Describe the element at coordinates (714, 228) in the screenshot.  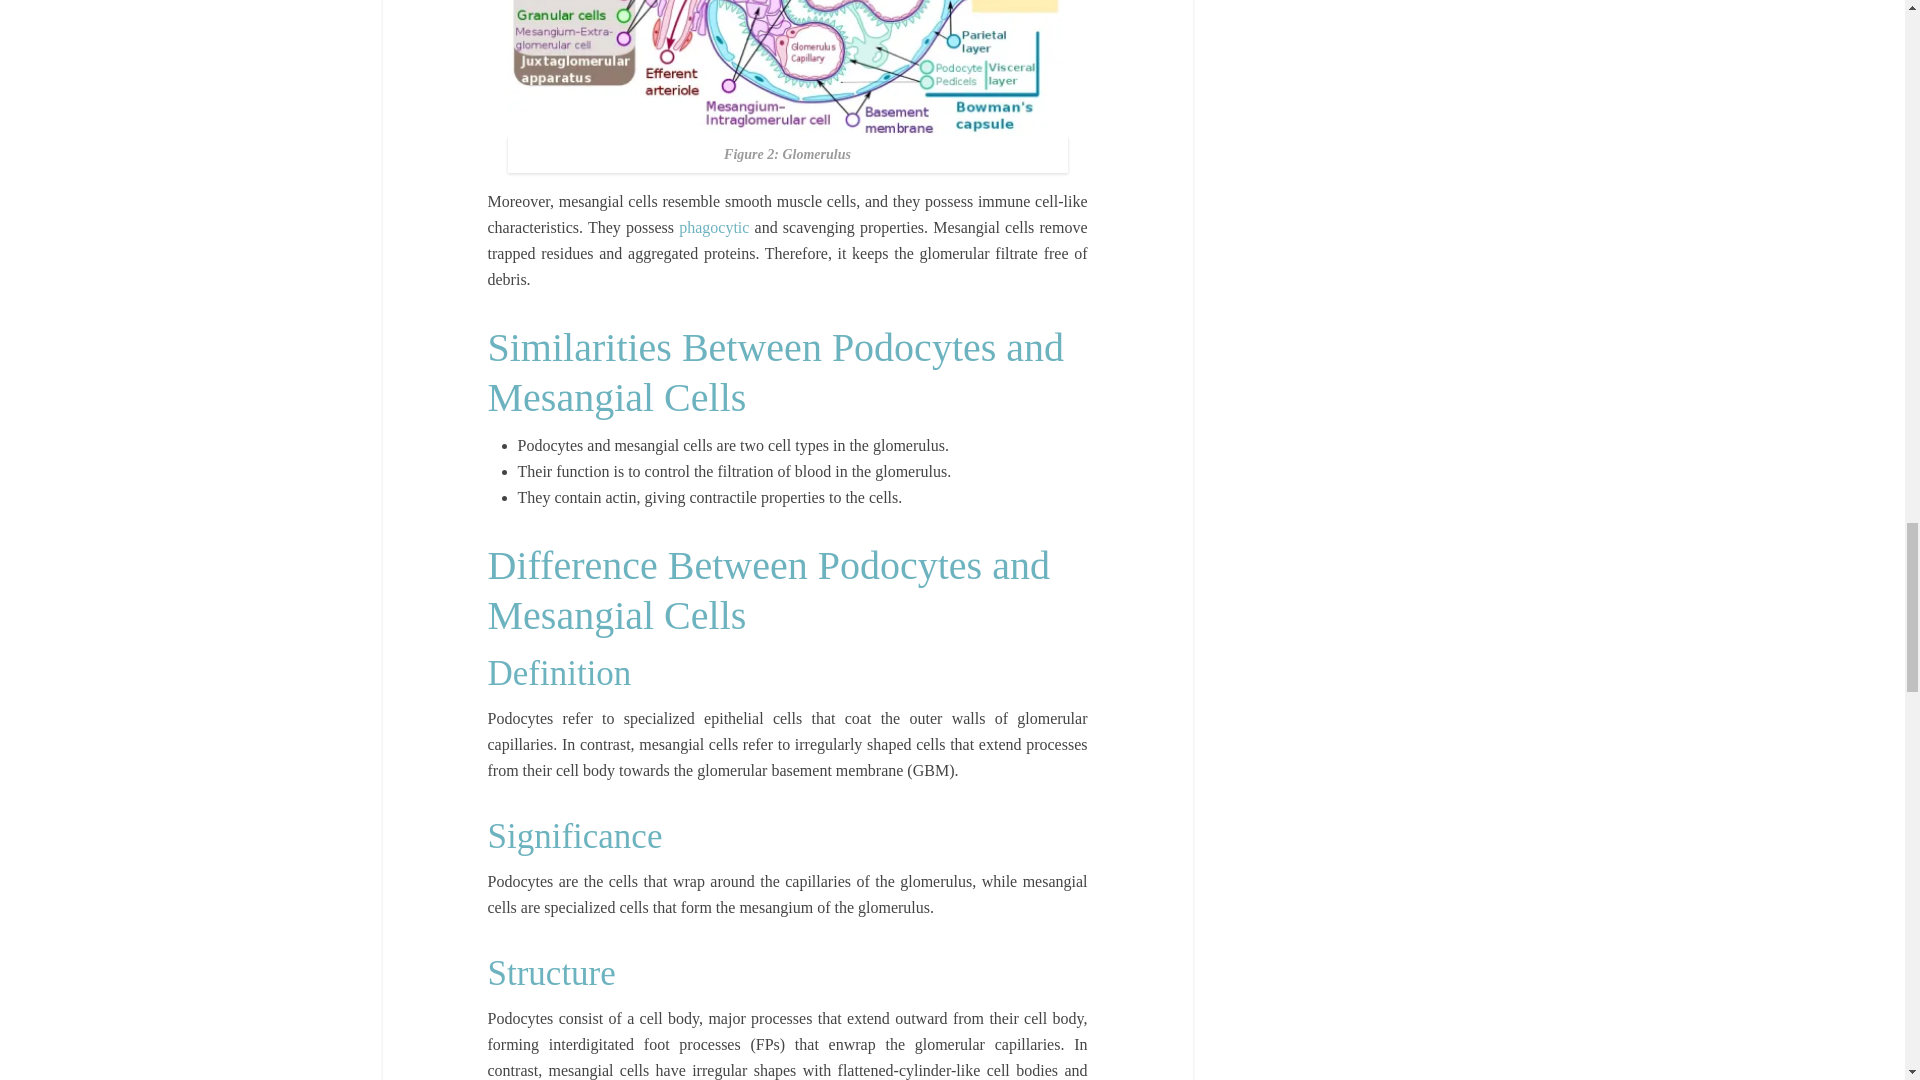
I see `phagocytic` at that location.